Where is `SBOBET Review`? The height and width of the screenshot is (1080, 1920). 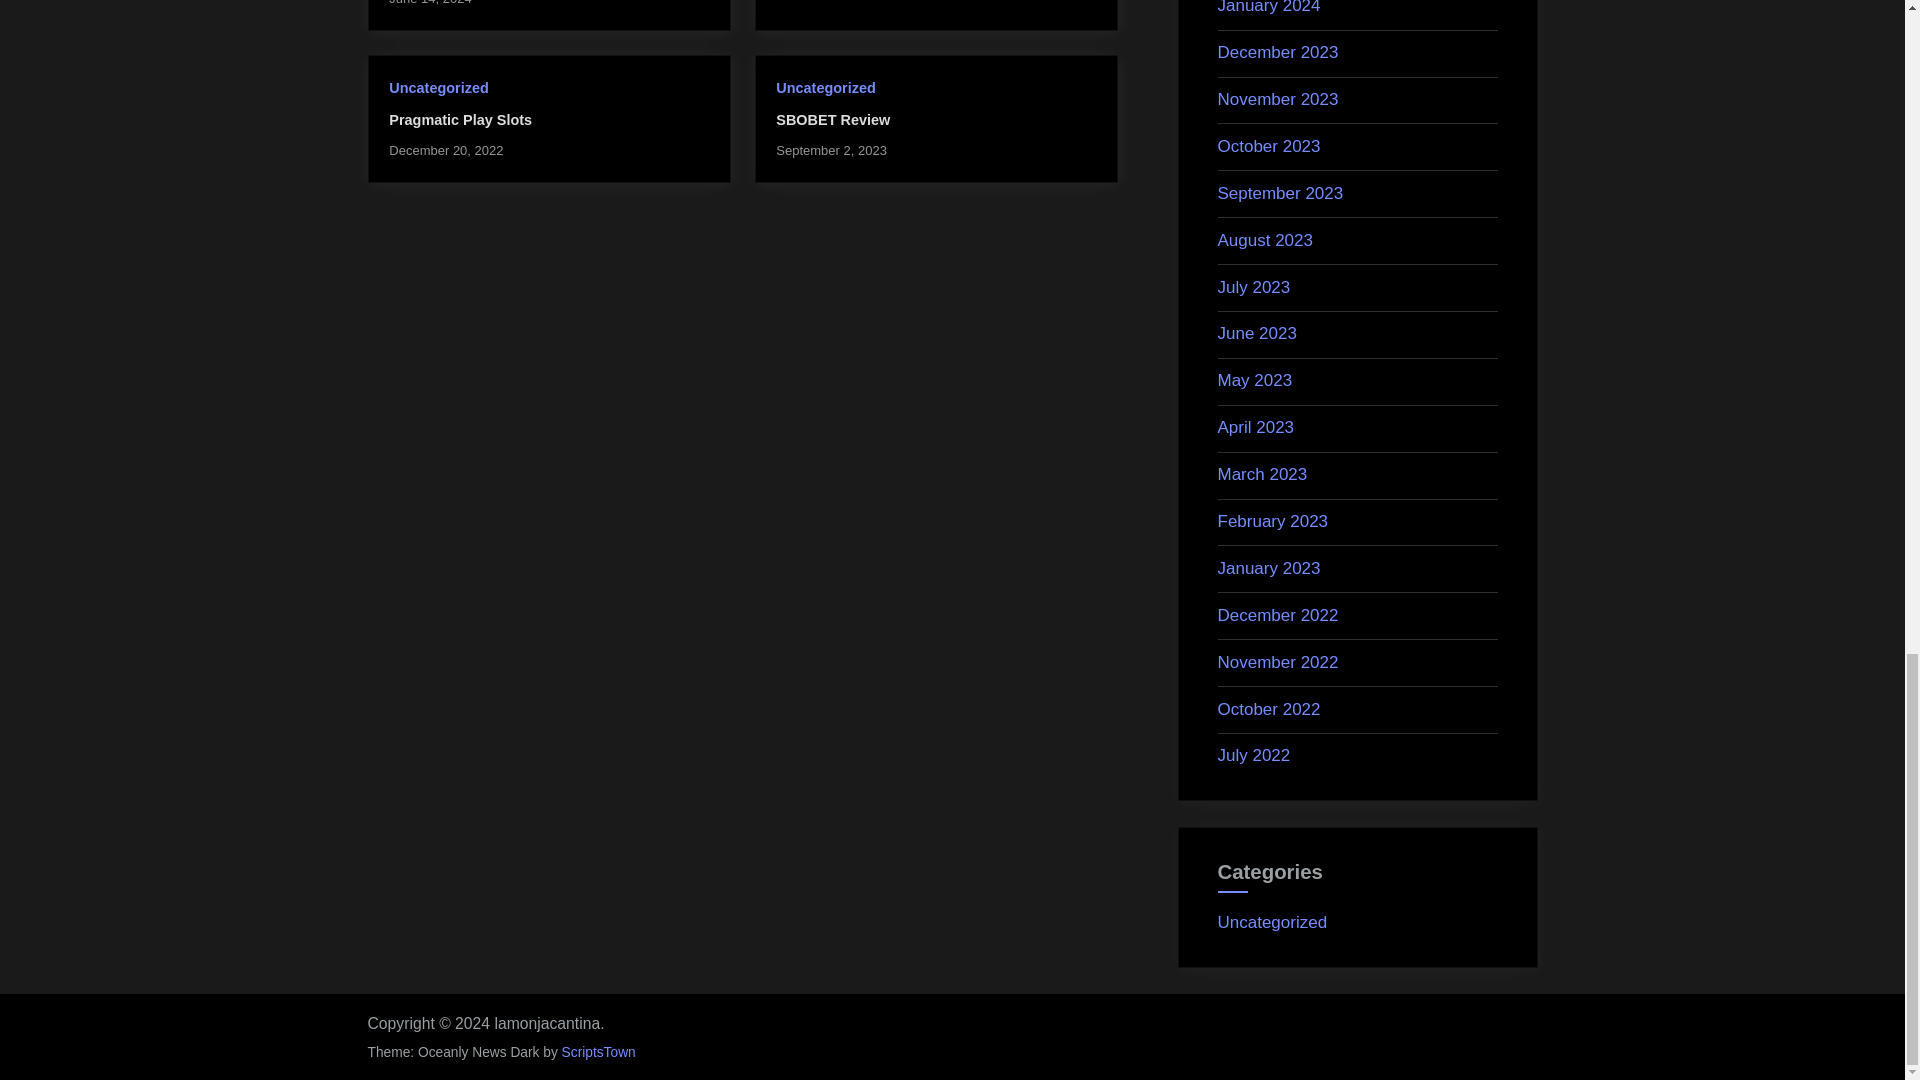
SBOBET Review is located at coordinates (832, 120).